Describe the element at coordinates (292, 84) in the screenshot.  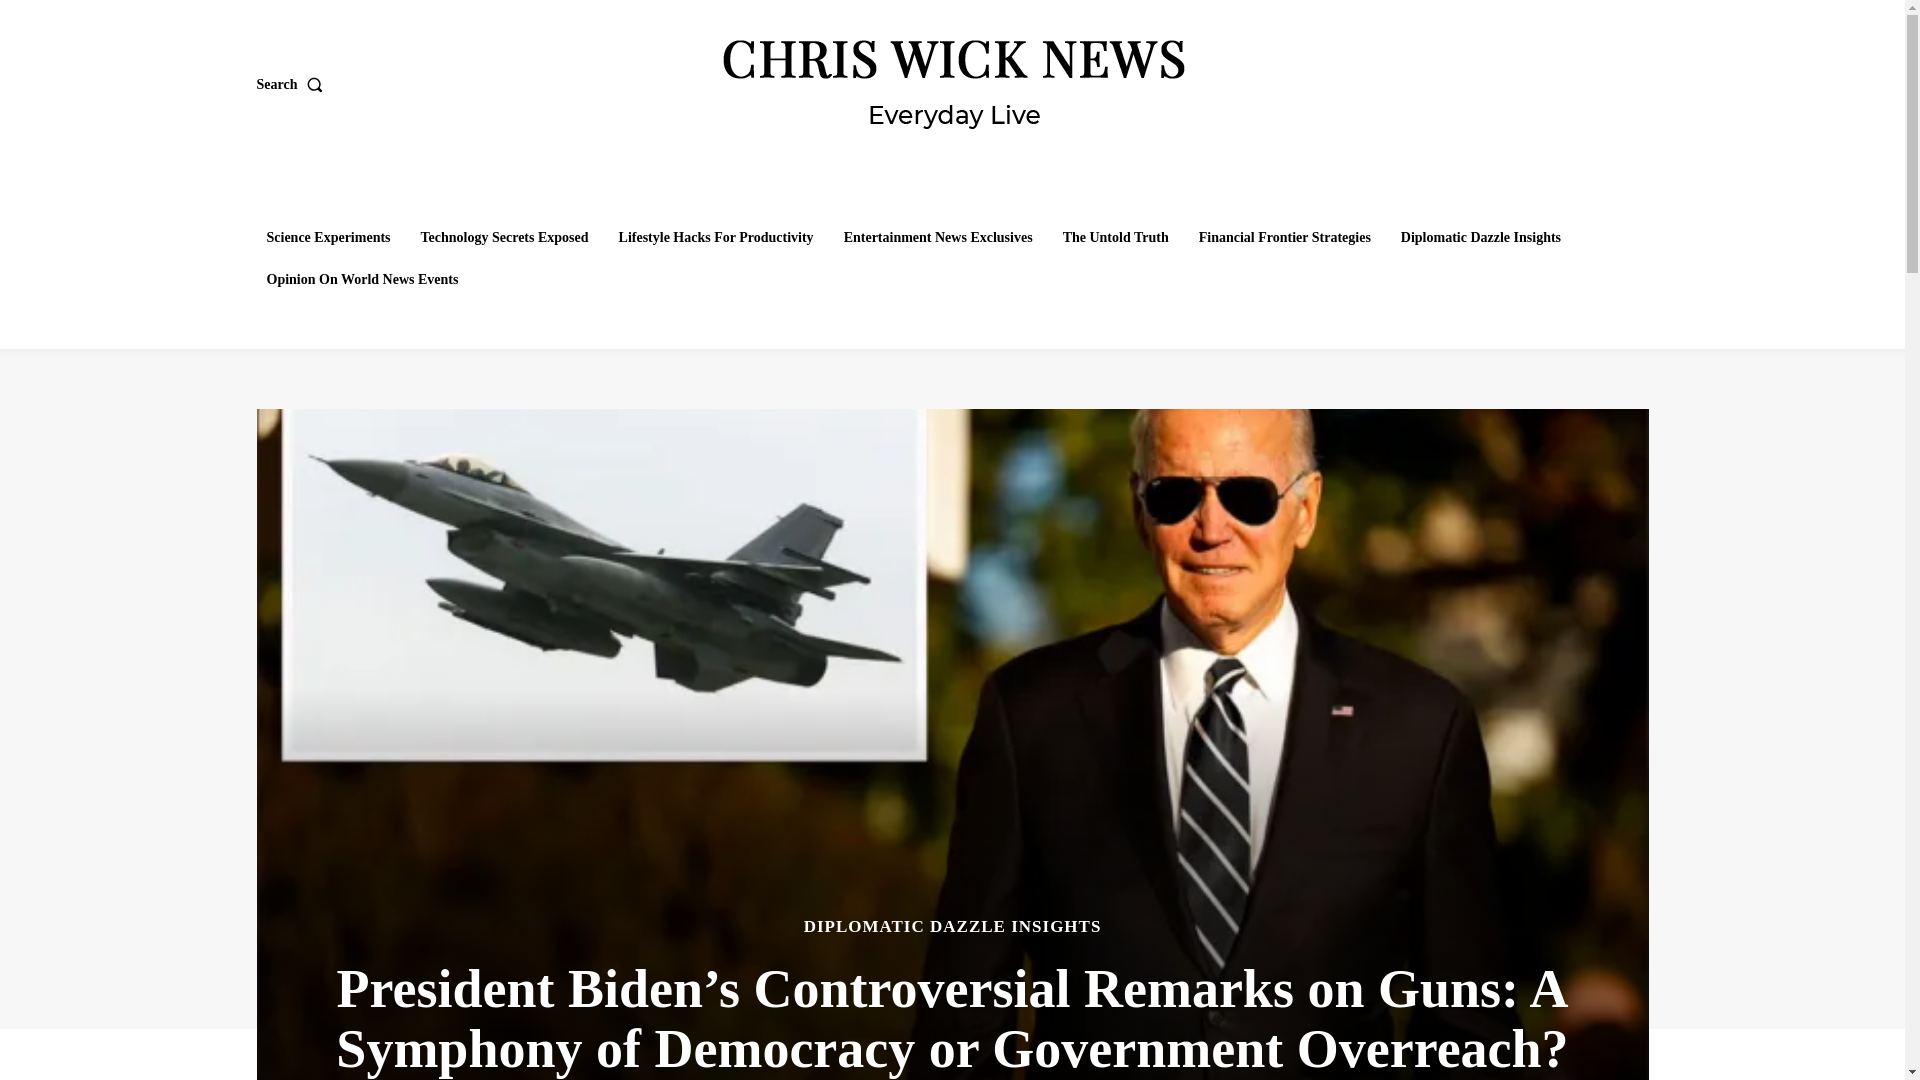
I see `Search` at that location.